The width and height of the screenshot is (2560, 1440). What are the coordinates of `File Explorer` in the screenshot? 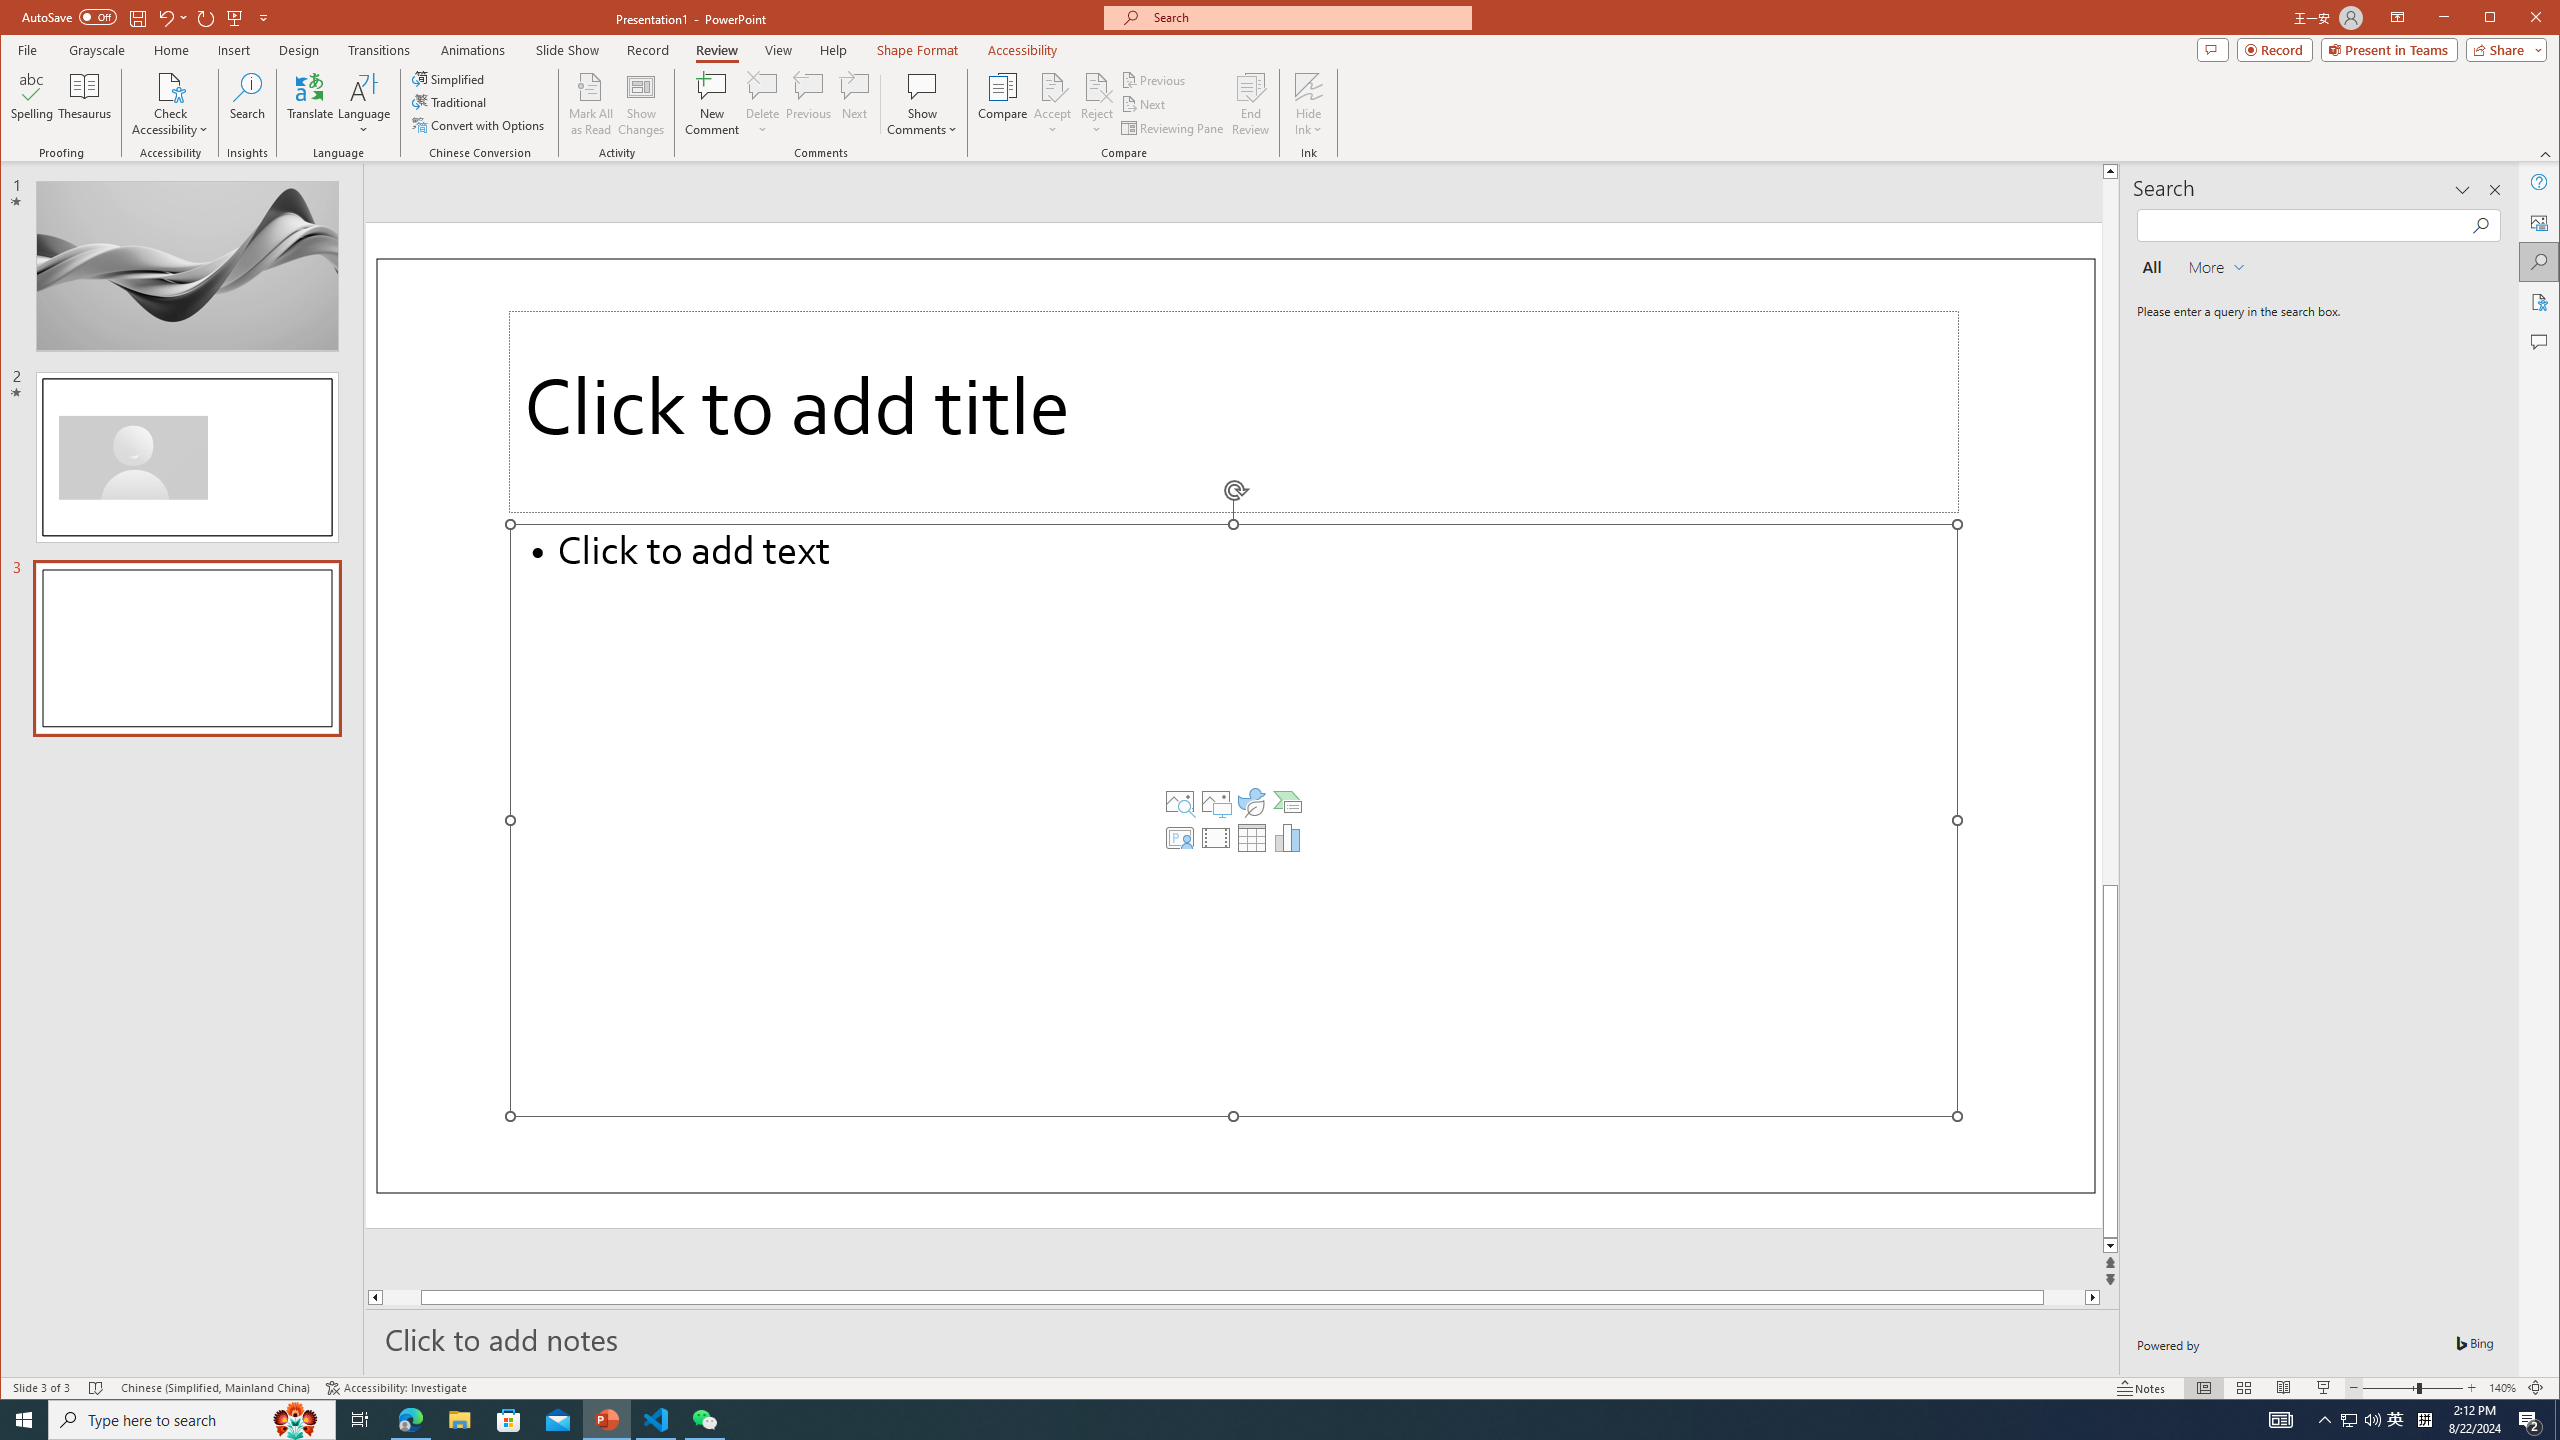 It's located at (459, 1420).